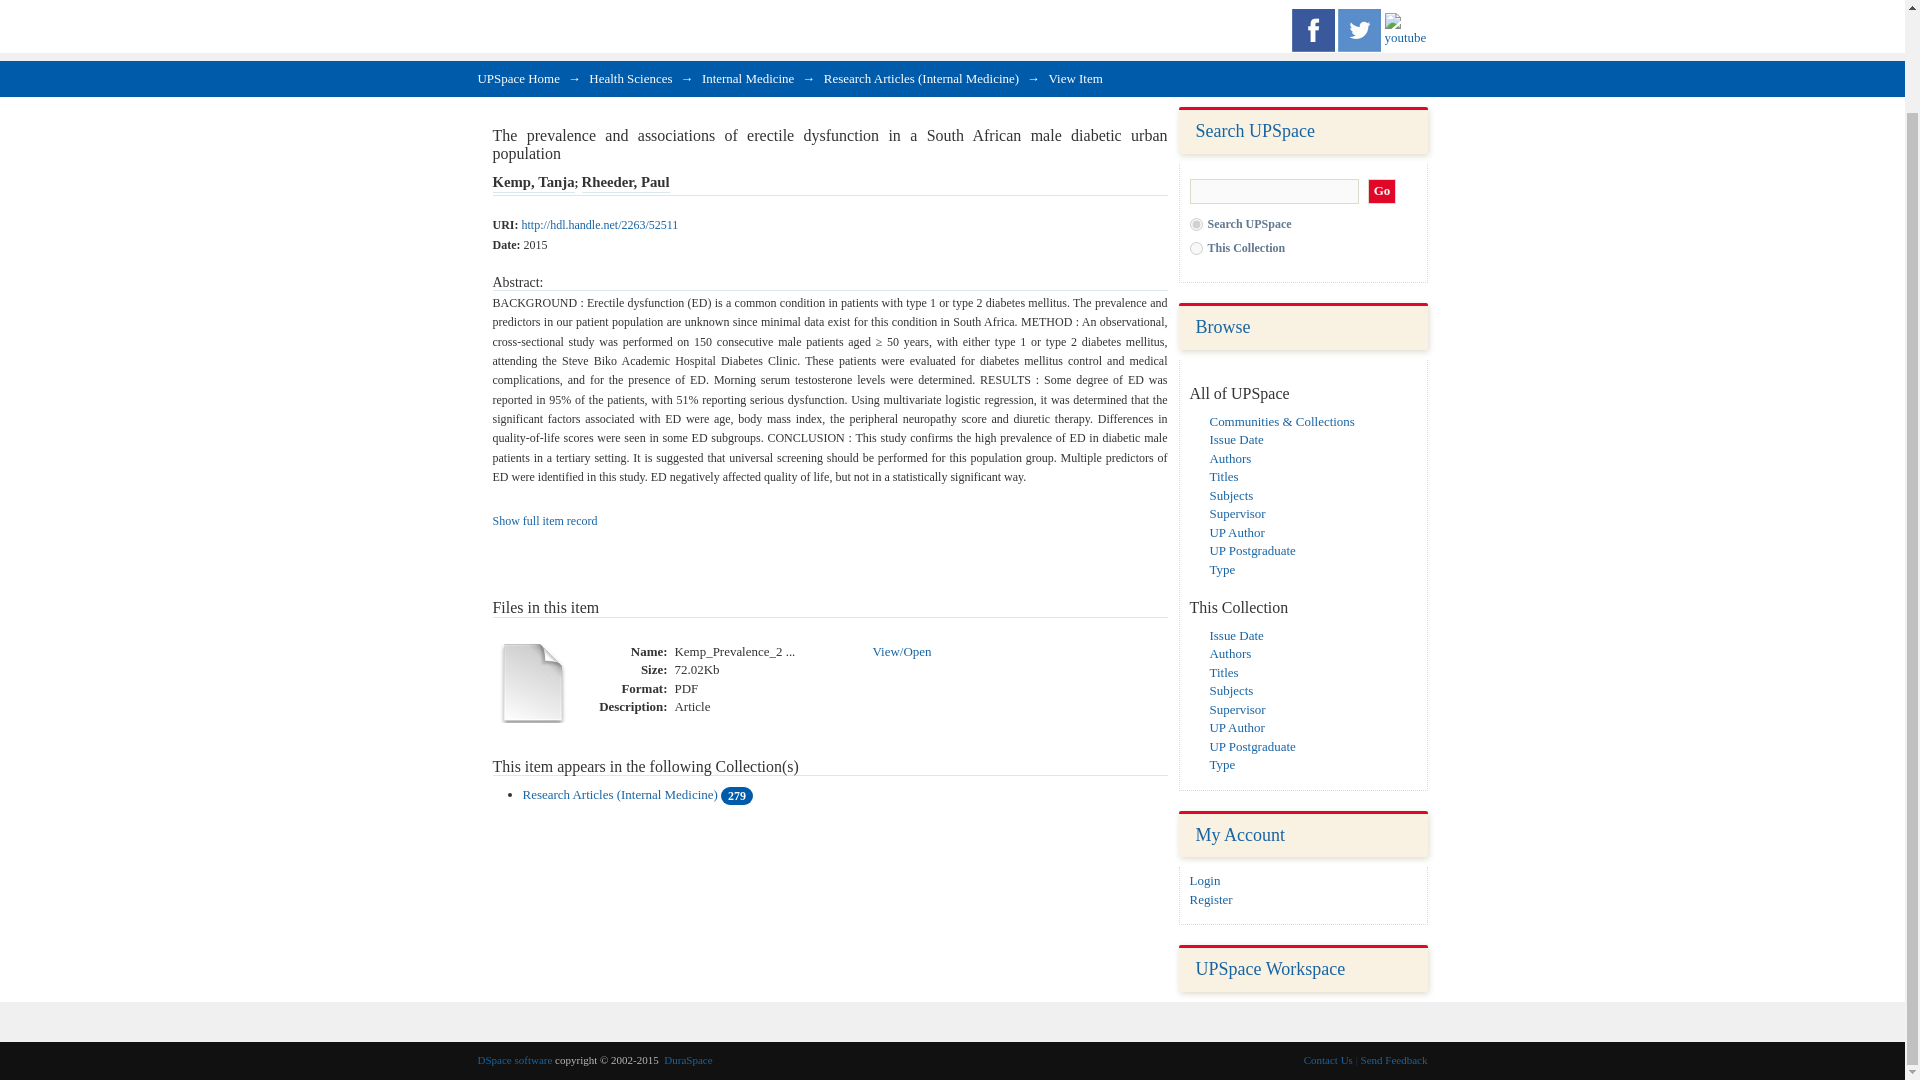 The height and width of the screenshot is (1080, 1920). I want to click on Titles, so click(1224, 476).